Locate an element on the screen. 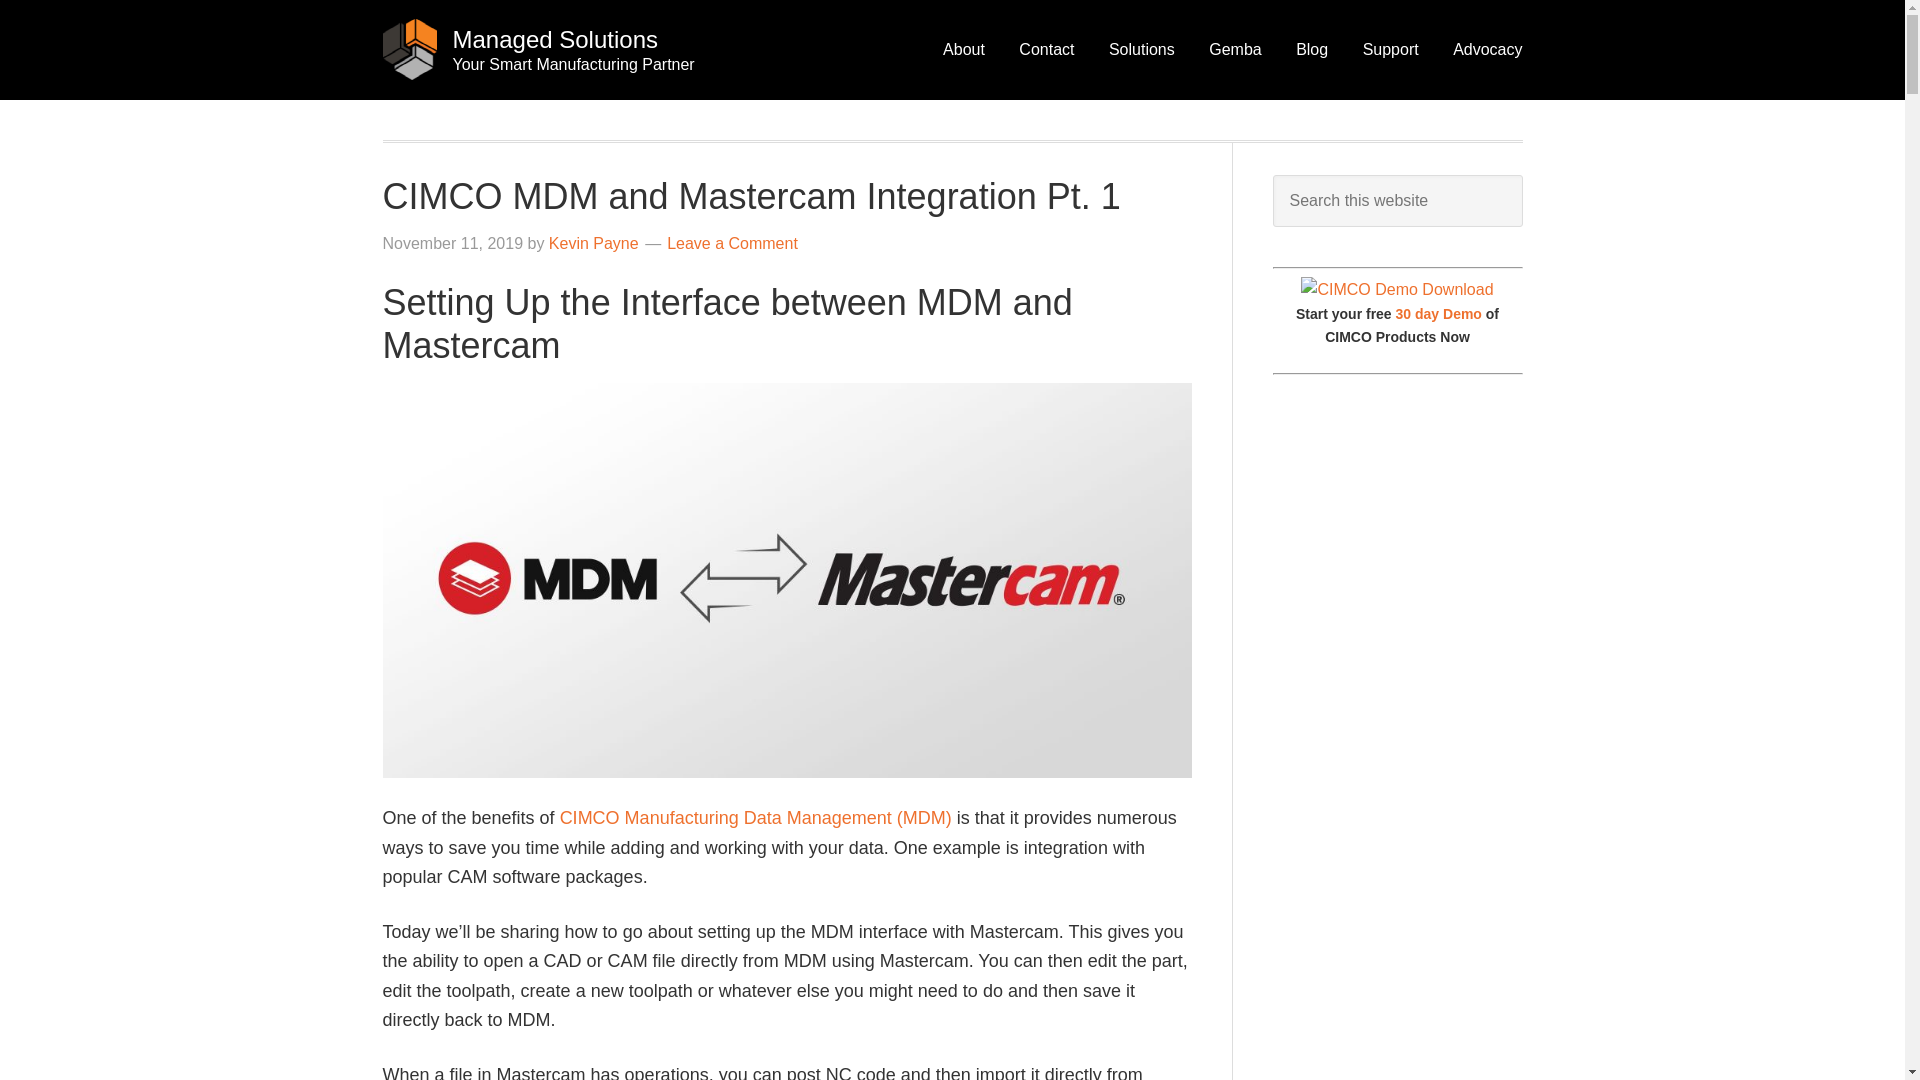 The width and height of the screenshot is (1920, 1080). Managed Solutions is located at coordinates (554, 38).